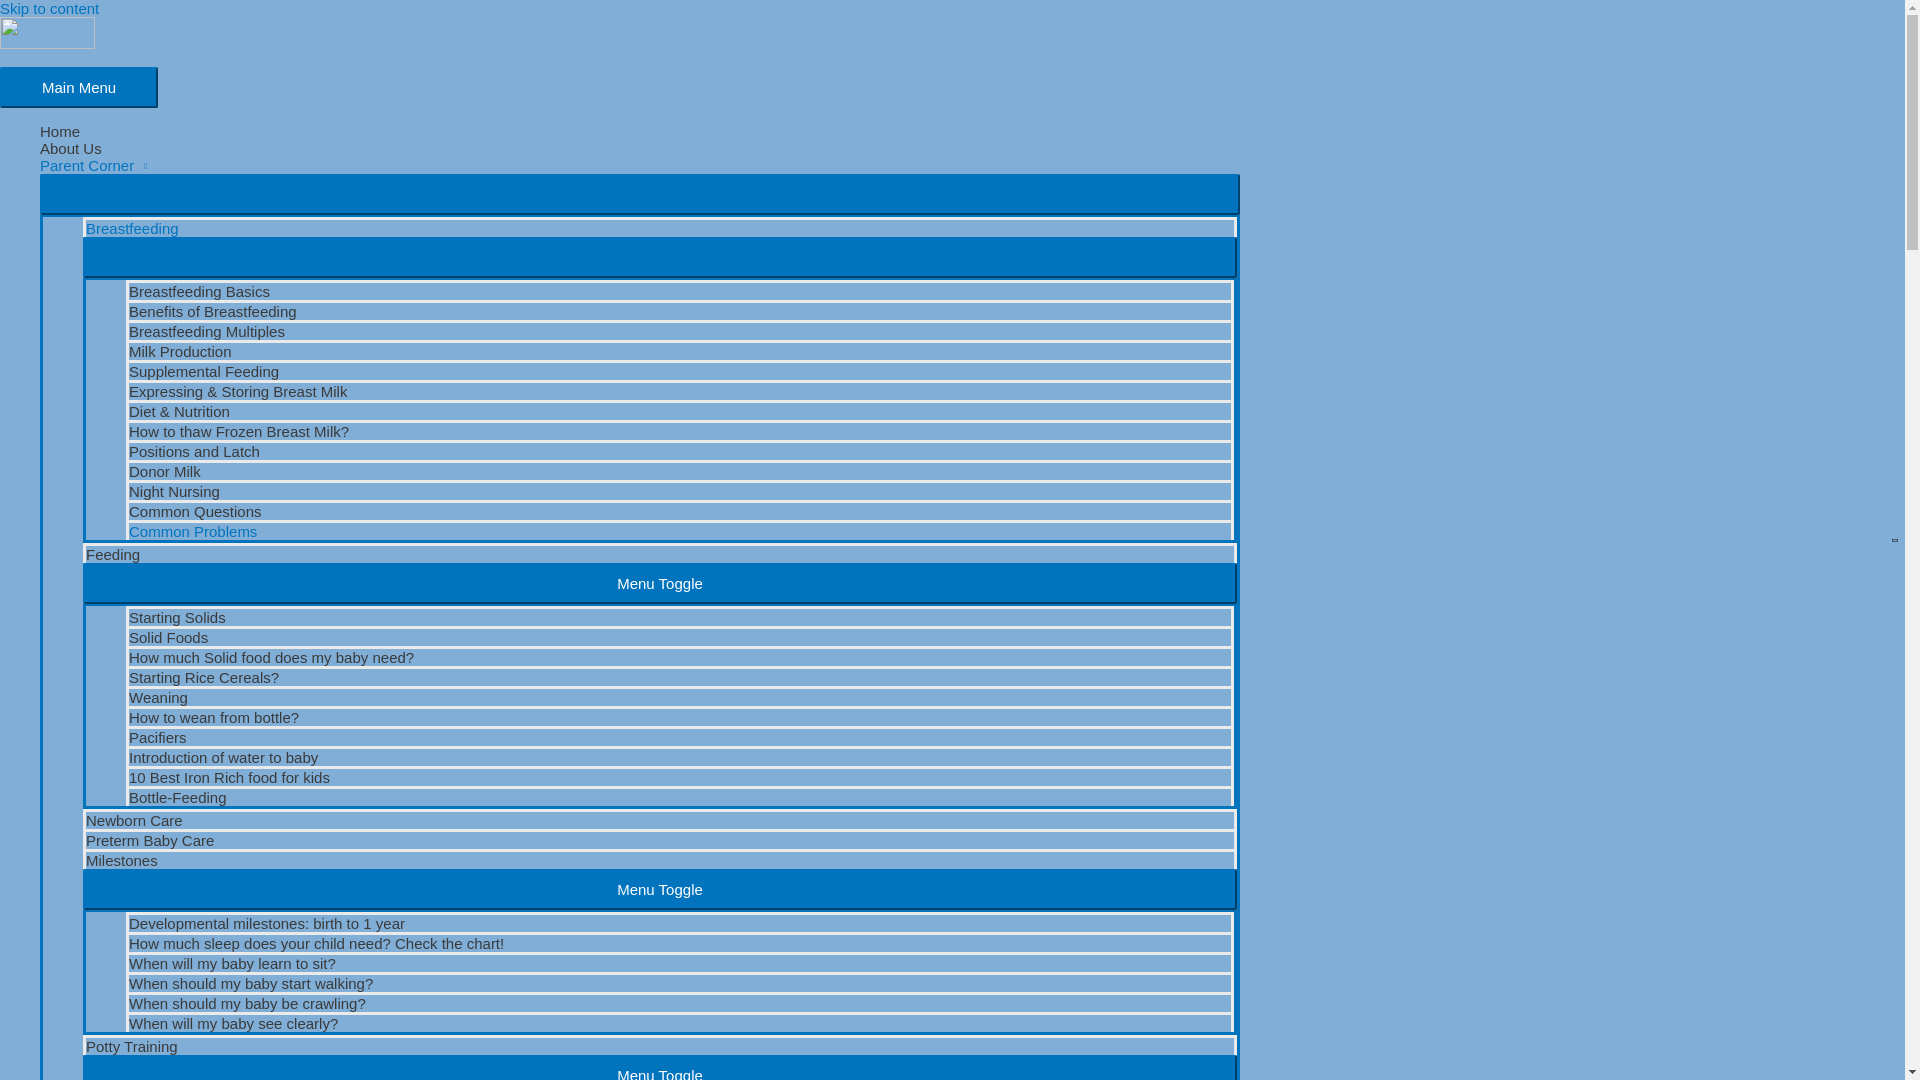 This screenshot has width=1920, height=1080. Describe the element at coordinates (680, 450) in the screenshot. I see `Positions and Latch` at that location.